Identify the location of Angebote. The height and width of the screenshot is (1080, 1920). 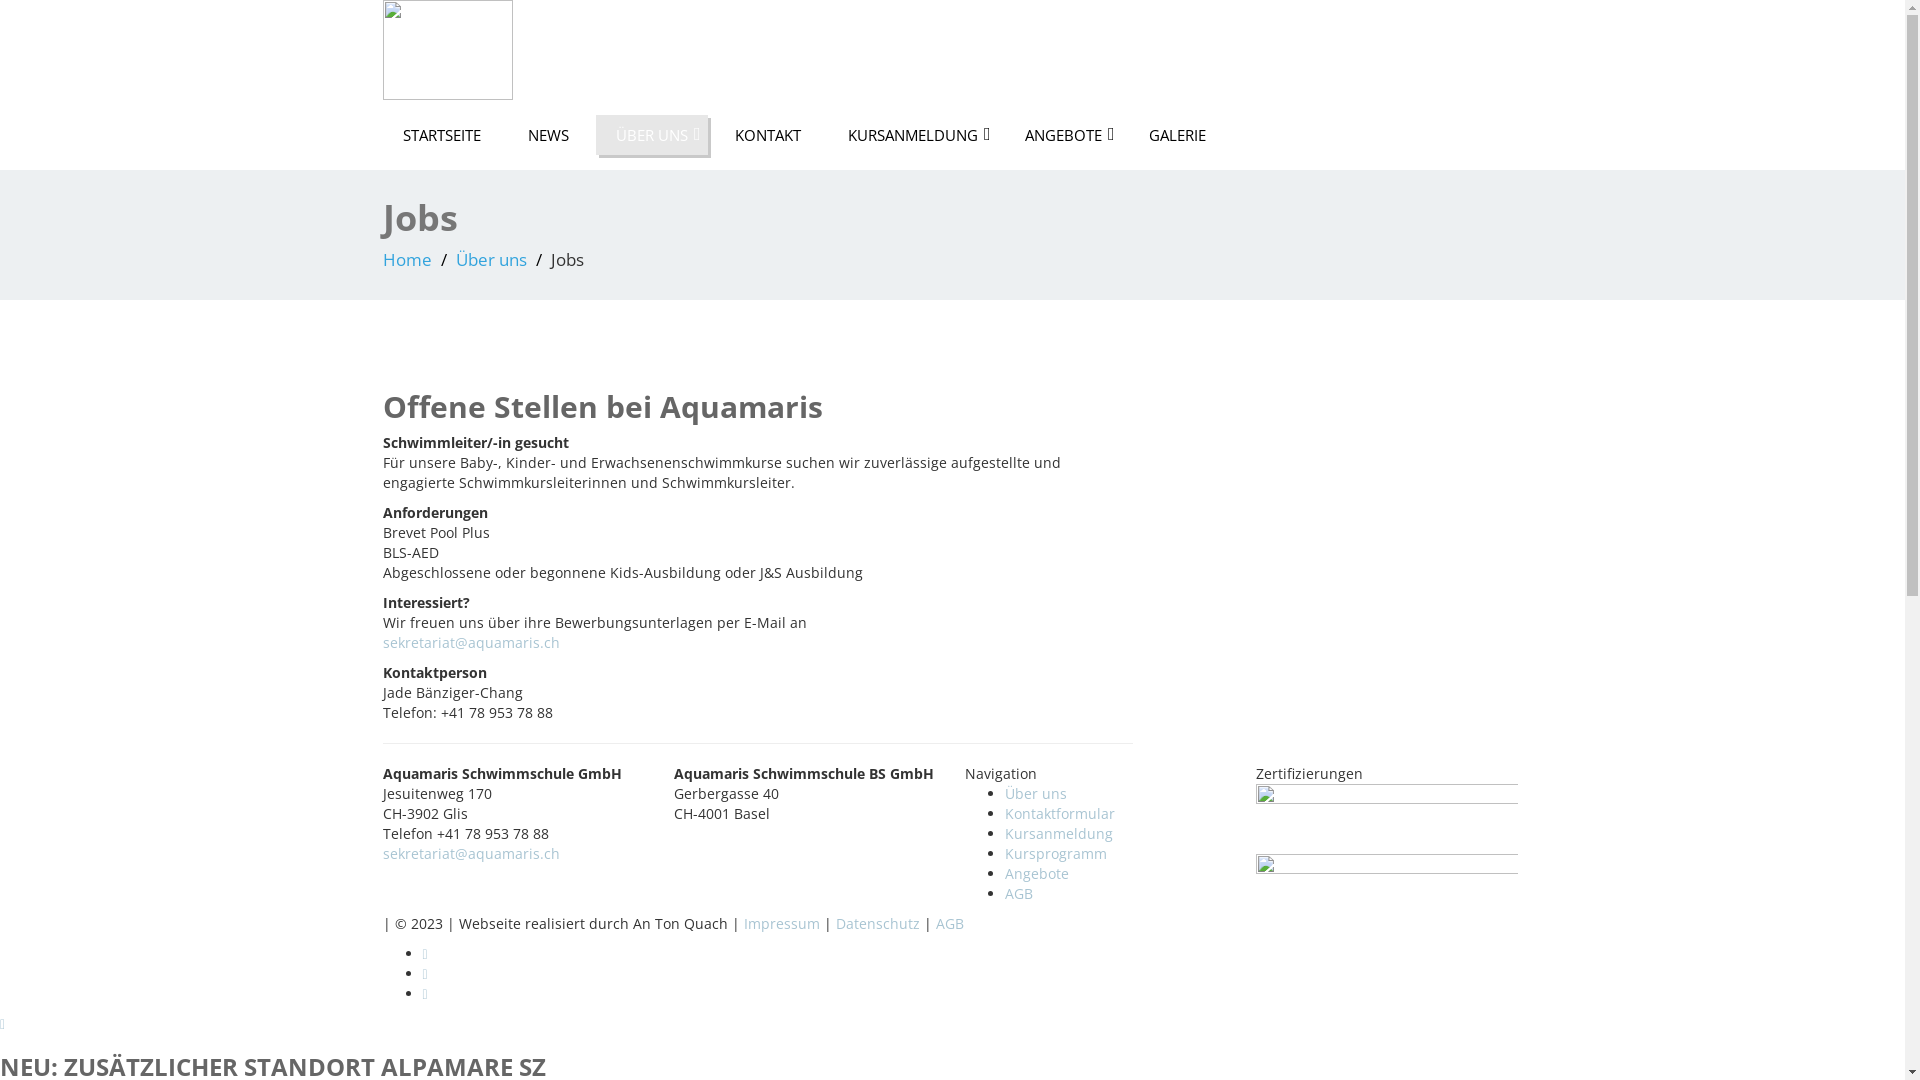
(1037, 873).